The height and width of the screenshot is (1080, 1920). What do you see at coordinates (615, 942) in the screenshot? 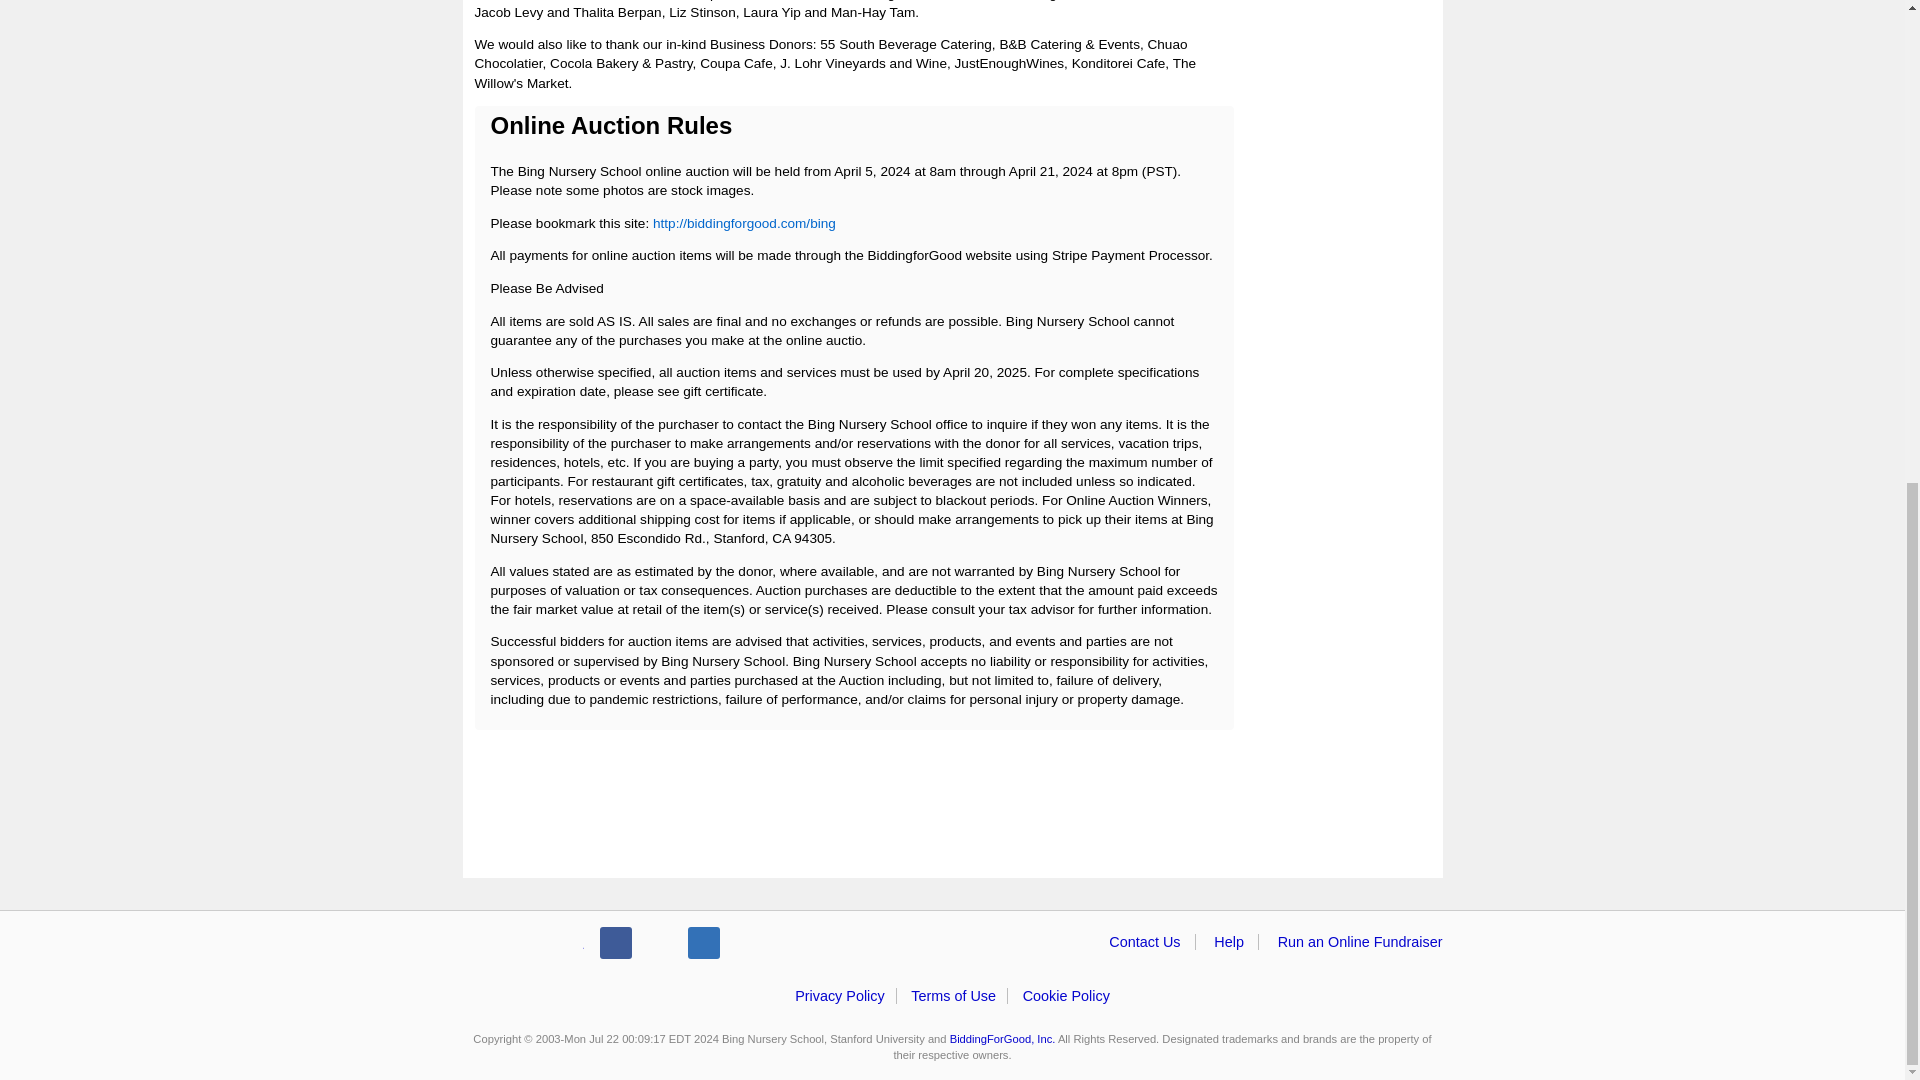
I see `Follow on Facebook` at bounding box center [615, 942].